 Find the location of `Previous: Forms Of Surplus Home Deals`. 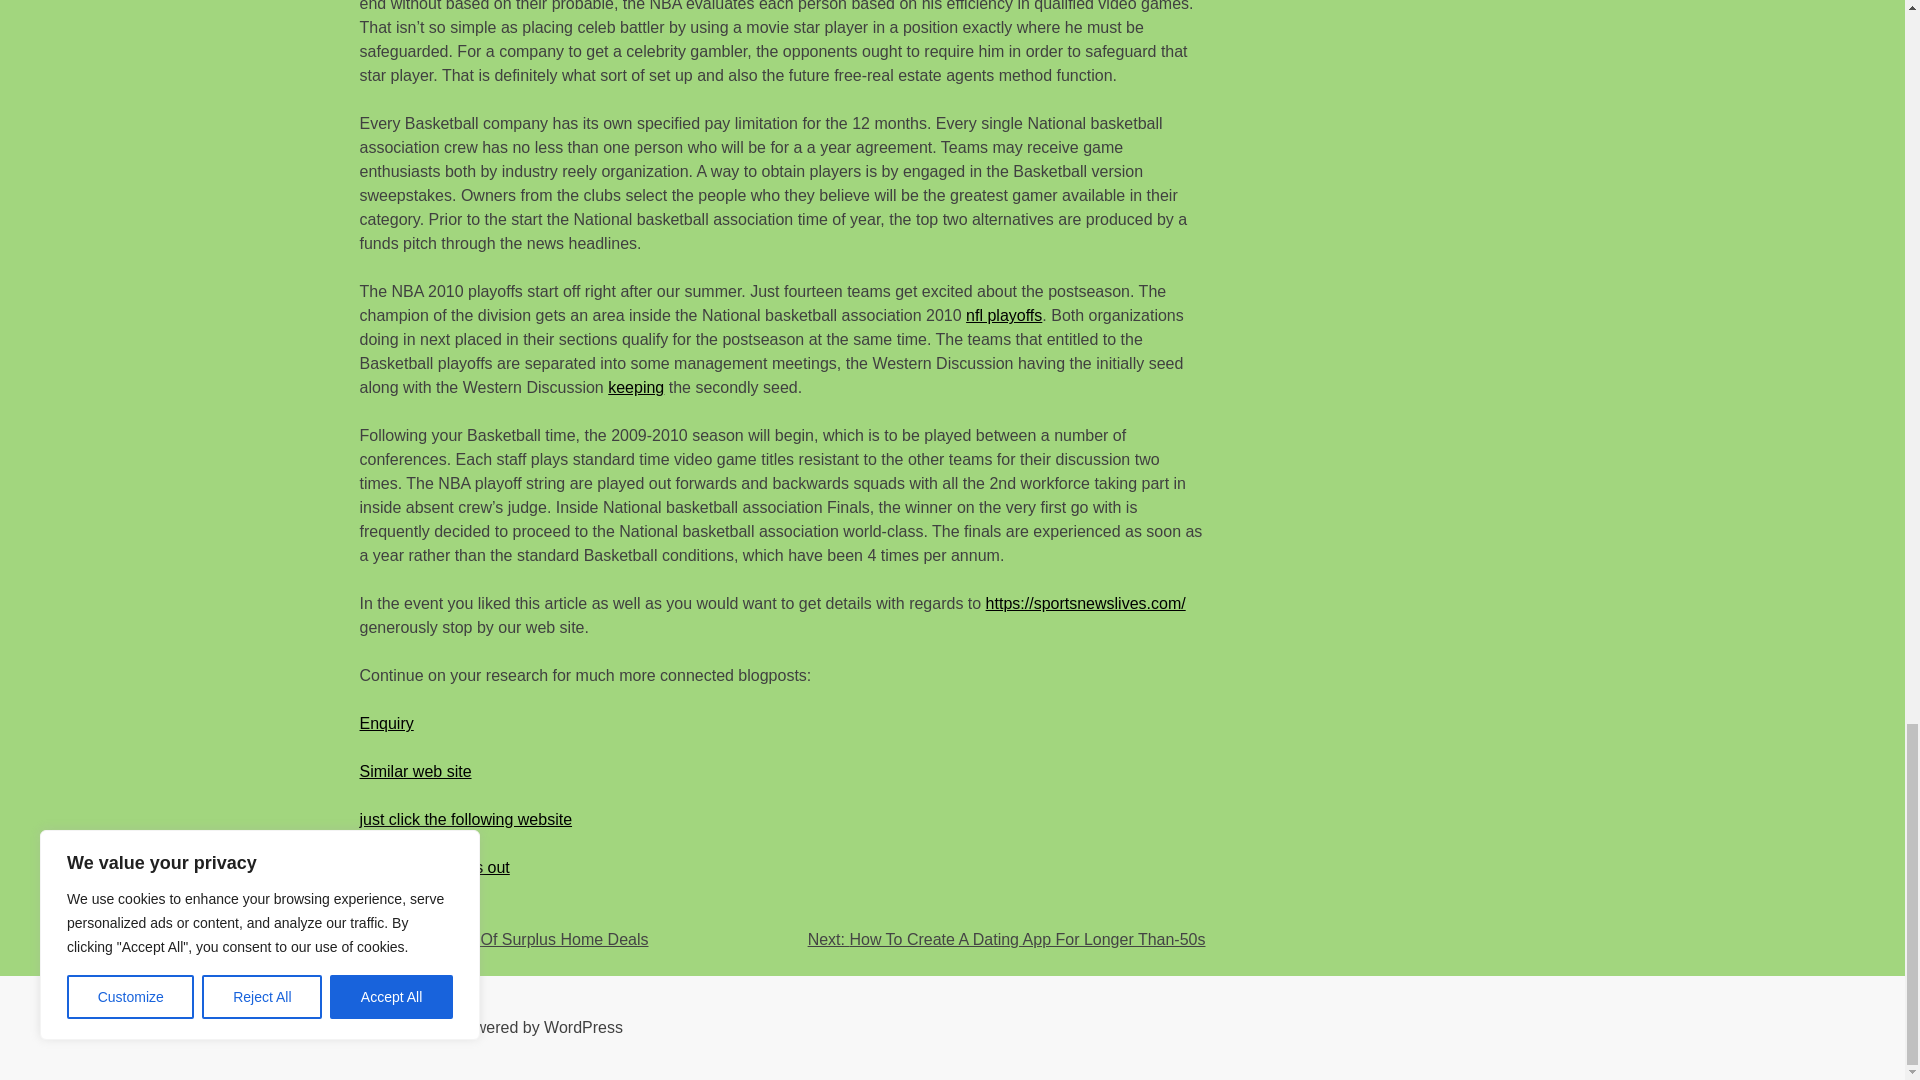

Previous: Forms Of Surplus Home Deals is located at coordinates (504, 939).